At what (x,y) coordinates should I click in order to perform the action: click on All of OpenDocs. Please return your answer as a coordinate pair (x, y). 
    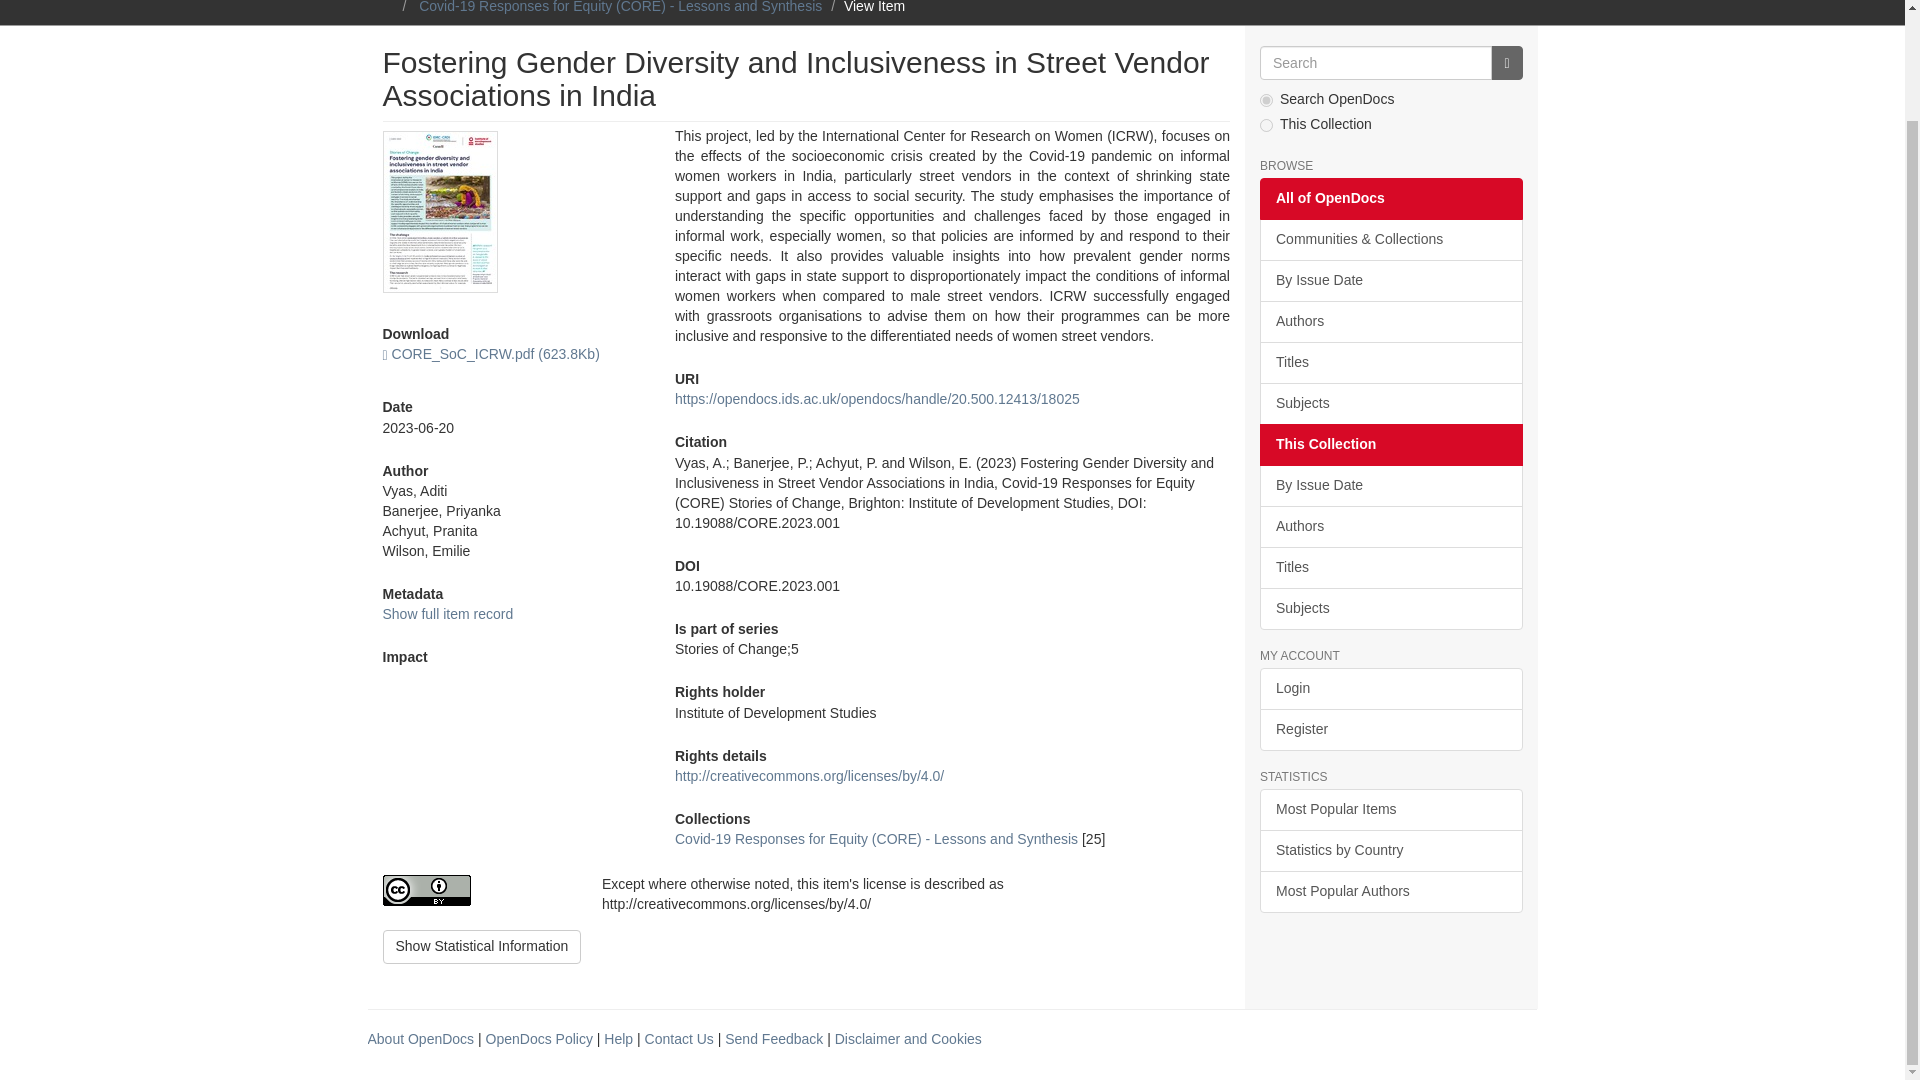
    Looking at the image, I should click on (1390, 199).